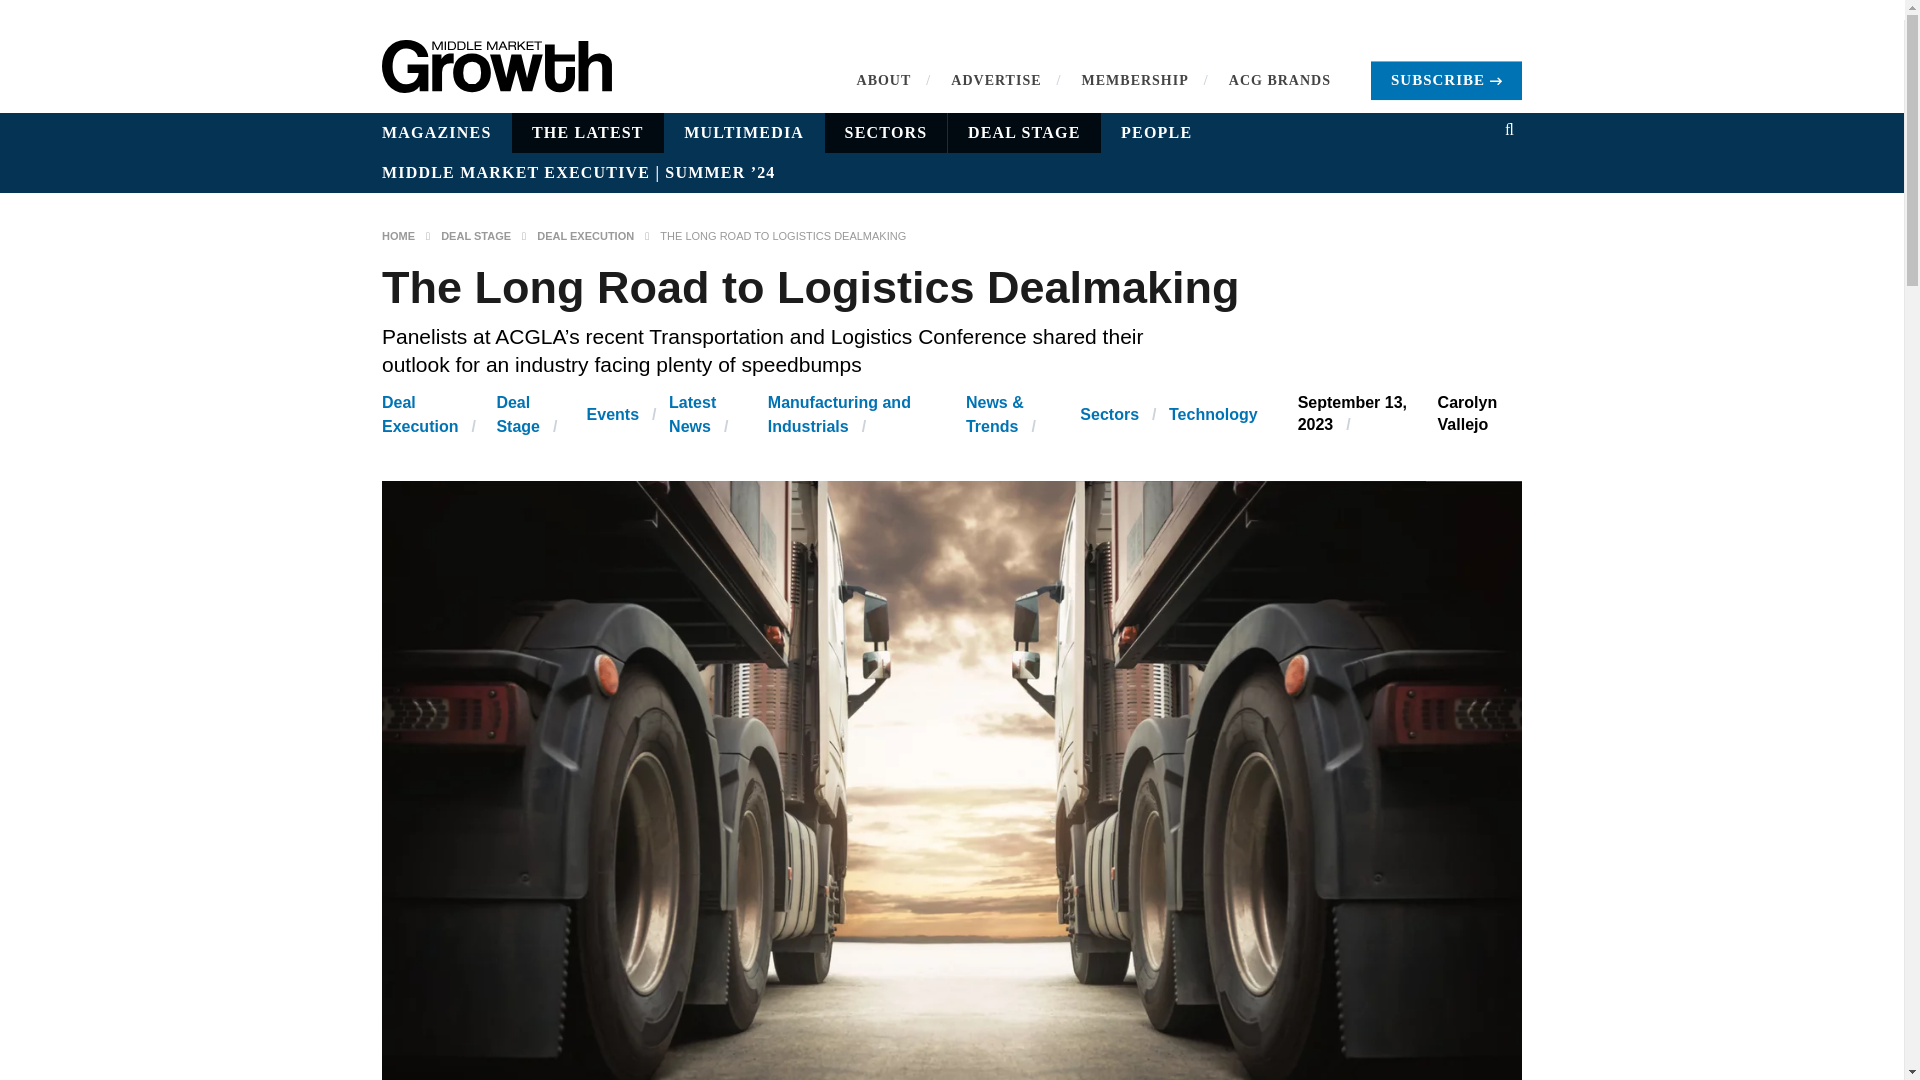 The height and width of the screenshot is (1080, 1920). What do you see at coordinates (517, 414) in the screenshot?
I see `View all posts in Deal Stage` at bounding box center [517, 414].